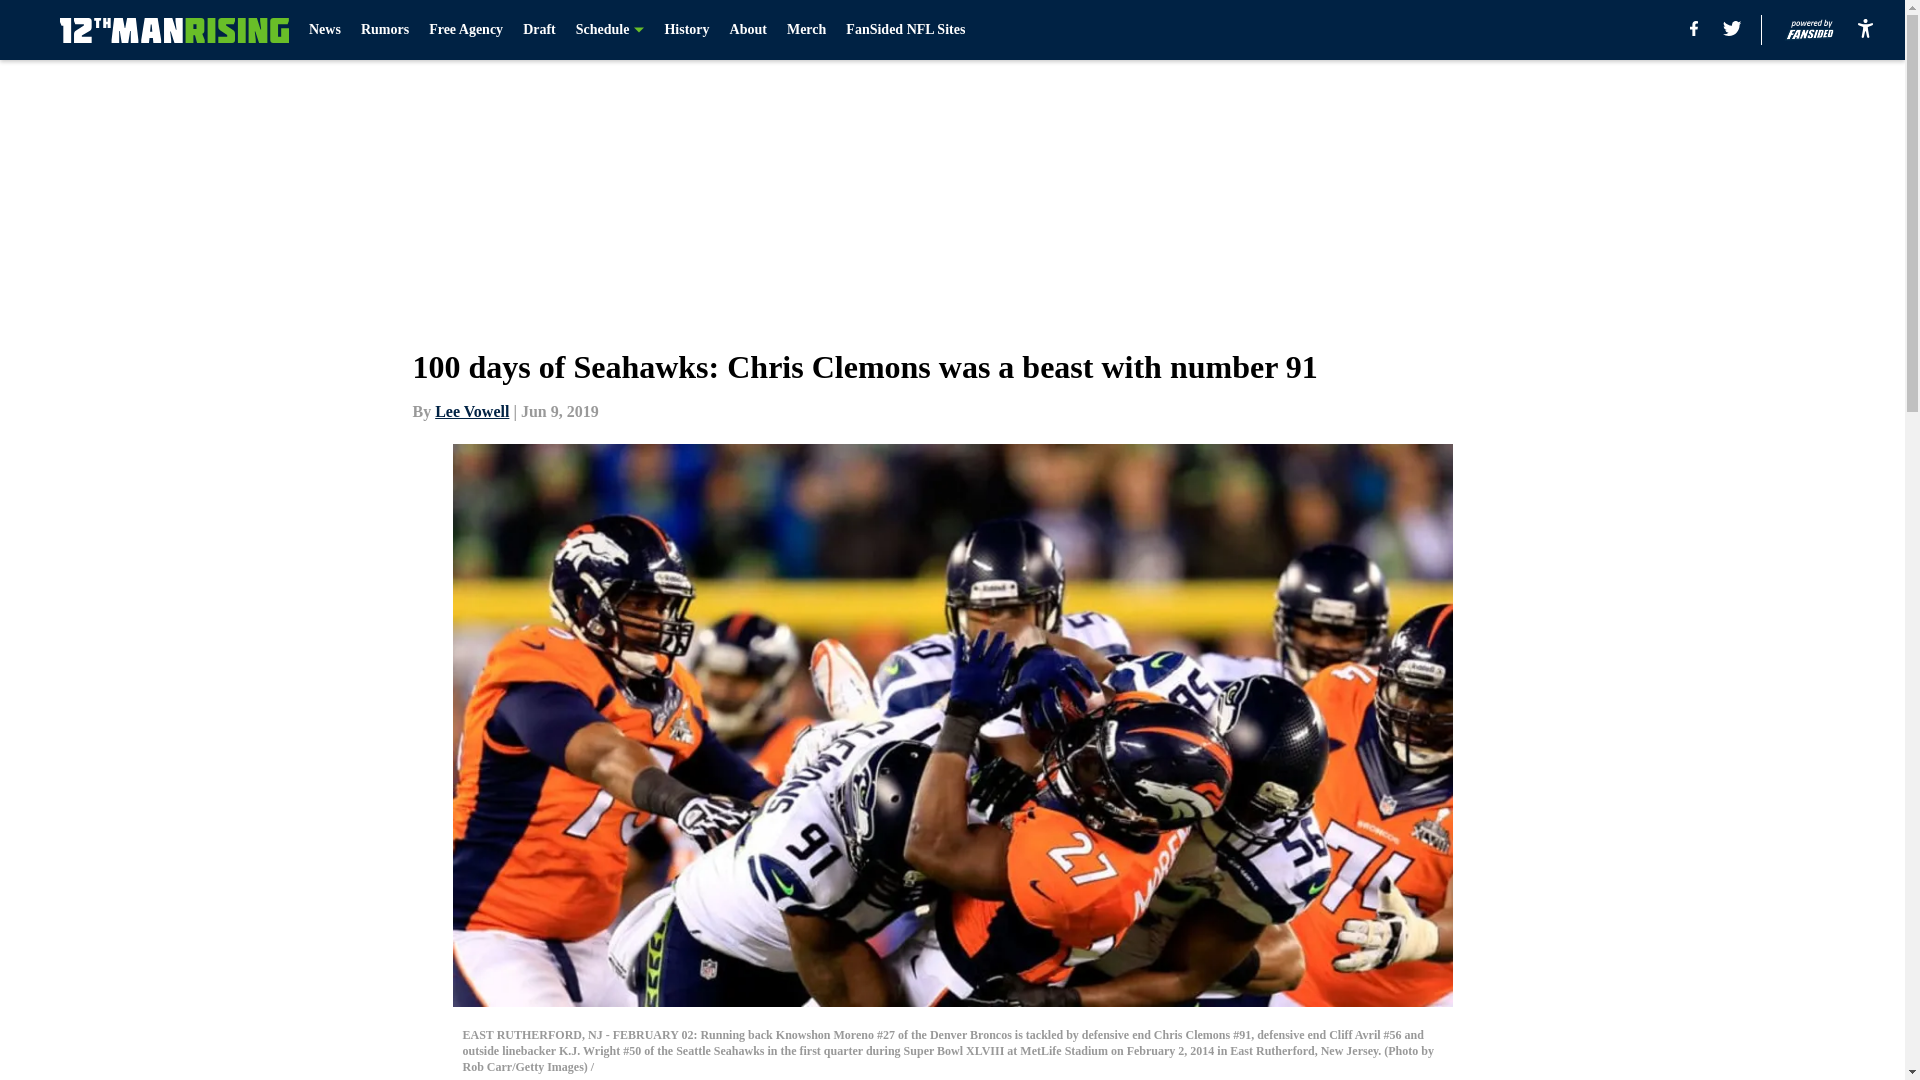 The height and width of the screenshot is (1080, 1920). Describe the element at coordinates (686, 30) in the screenshot. I see `History` at that location.